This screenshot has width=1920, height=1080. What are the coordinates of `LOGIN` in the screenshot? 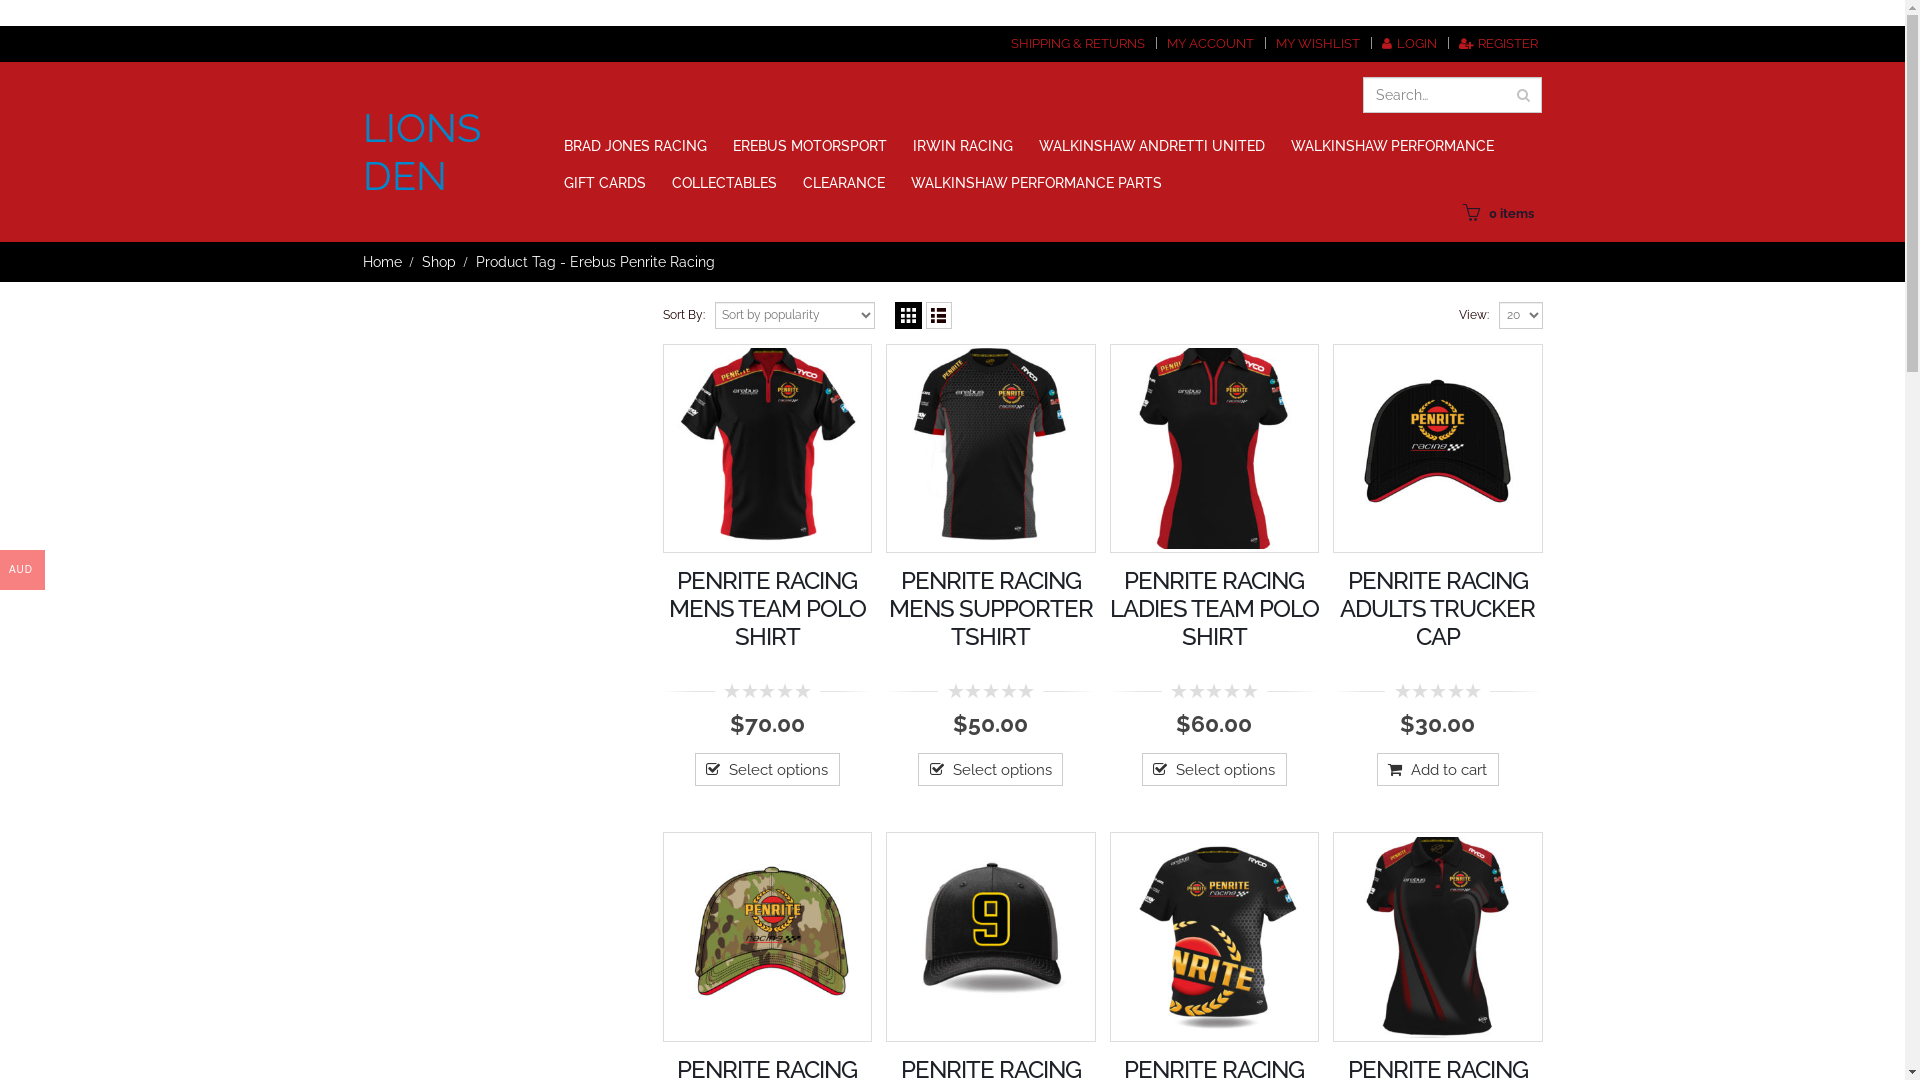 It's located at (1408, 44).